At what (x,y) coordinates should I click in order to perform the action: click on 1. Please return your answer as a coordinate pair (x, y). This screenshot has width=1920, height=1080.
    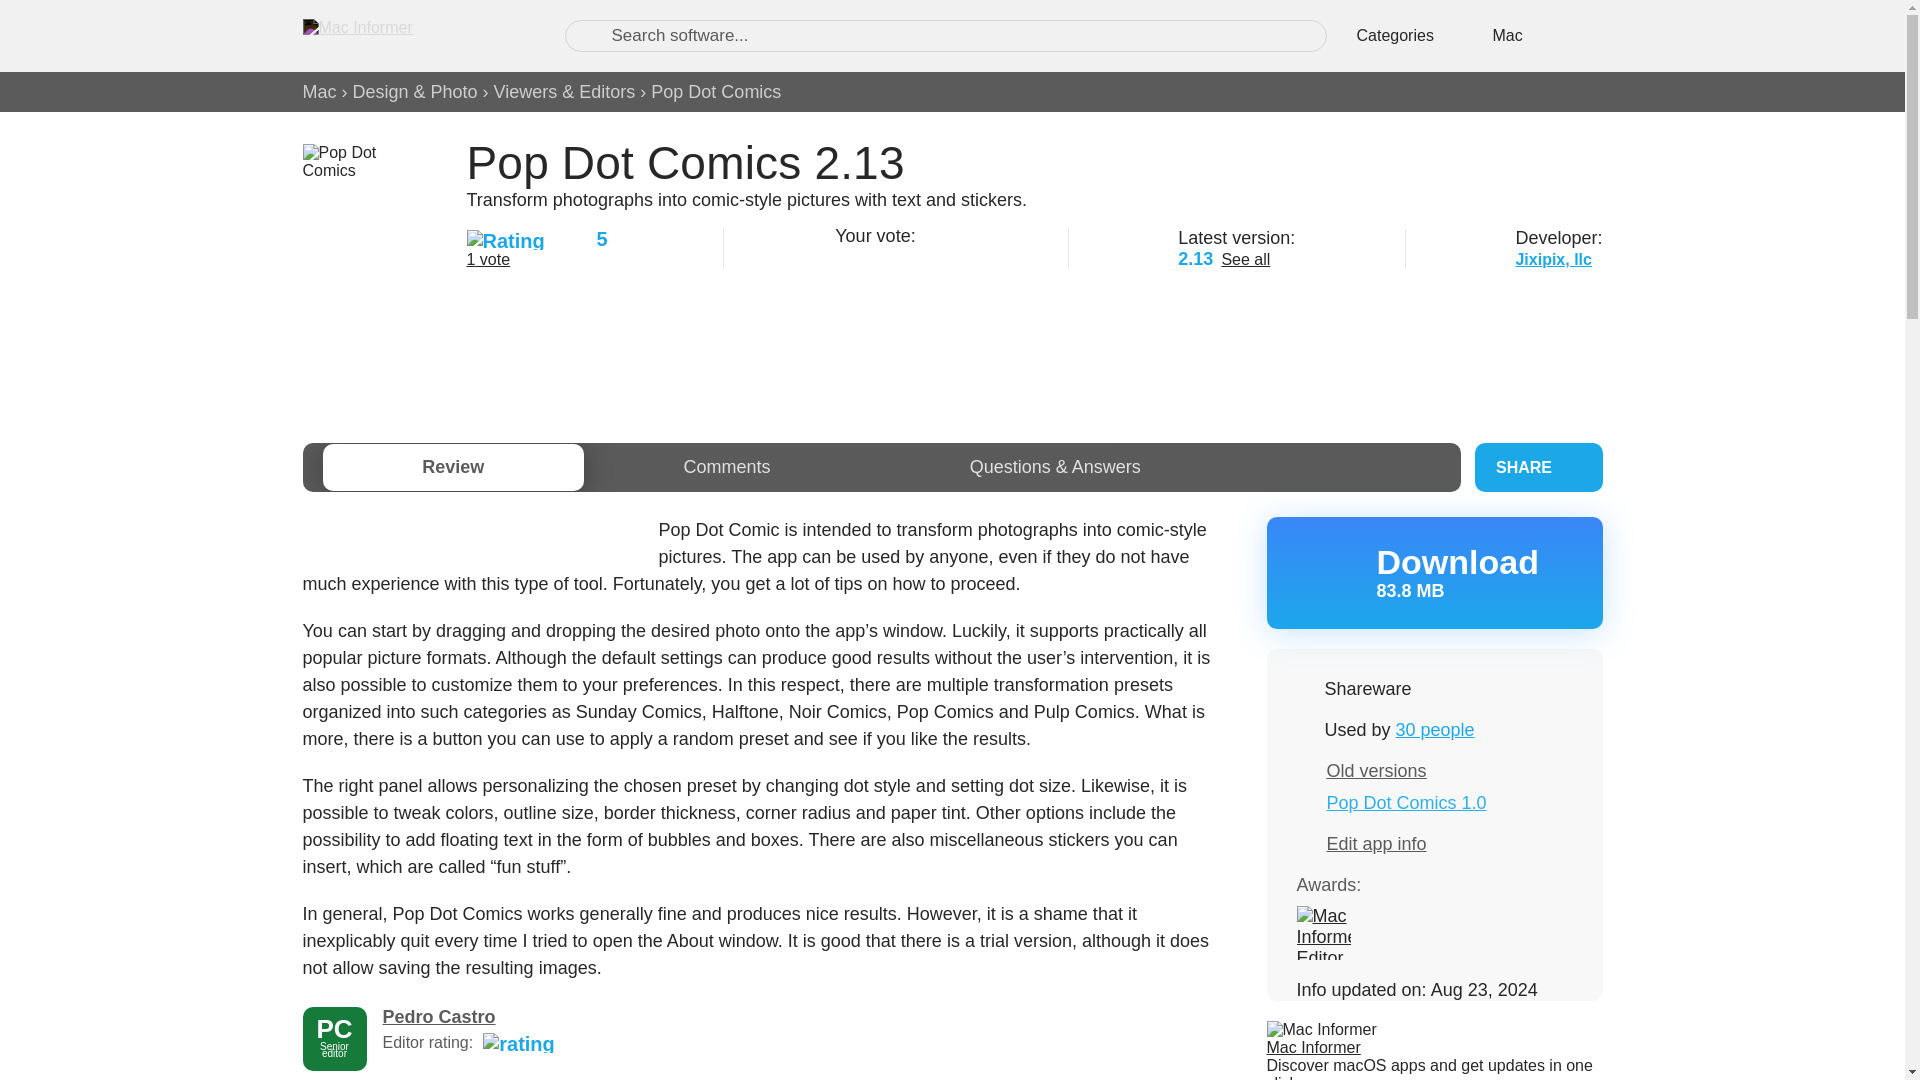
    Looking at the image, I should click on (846, 256).